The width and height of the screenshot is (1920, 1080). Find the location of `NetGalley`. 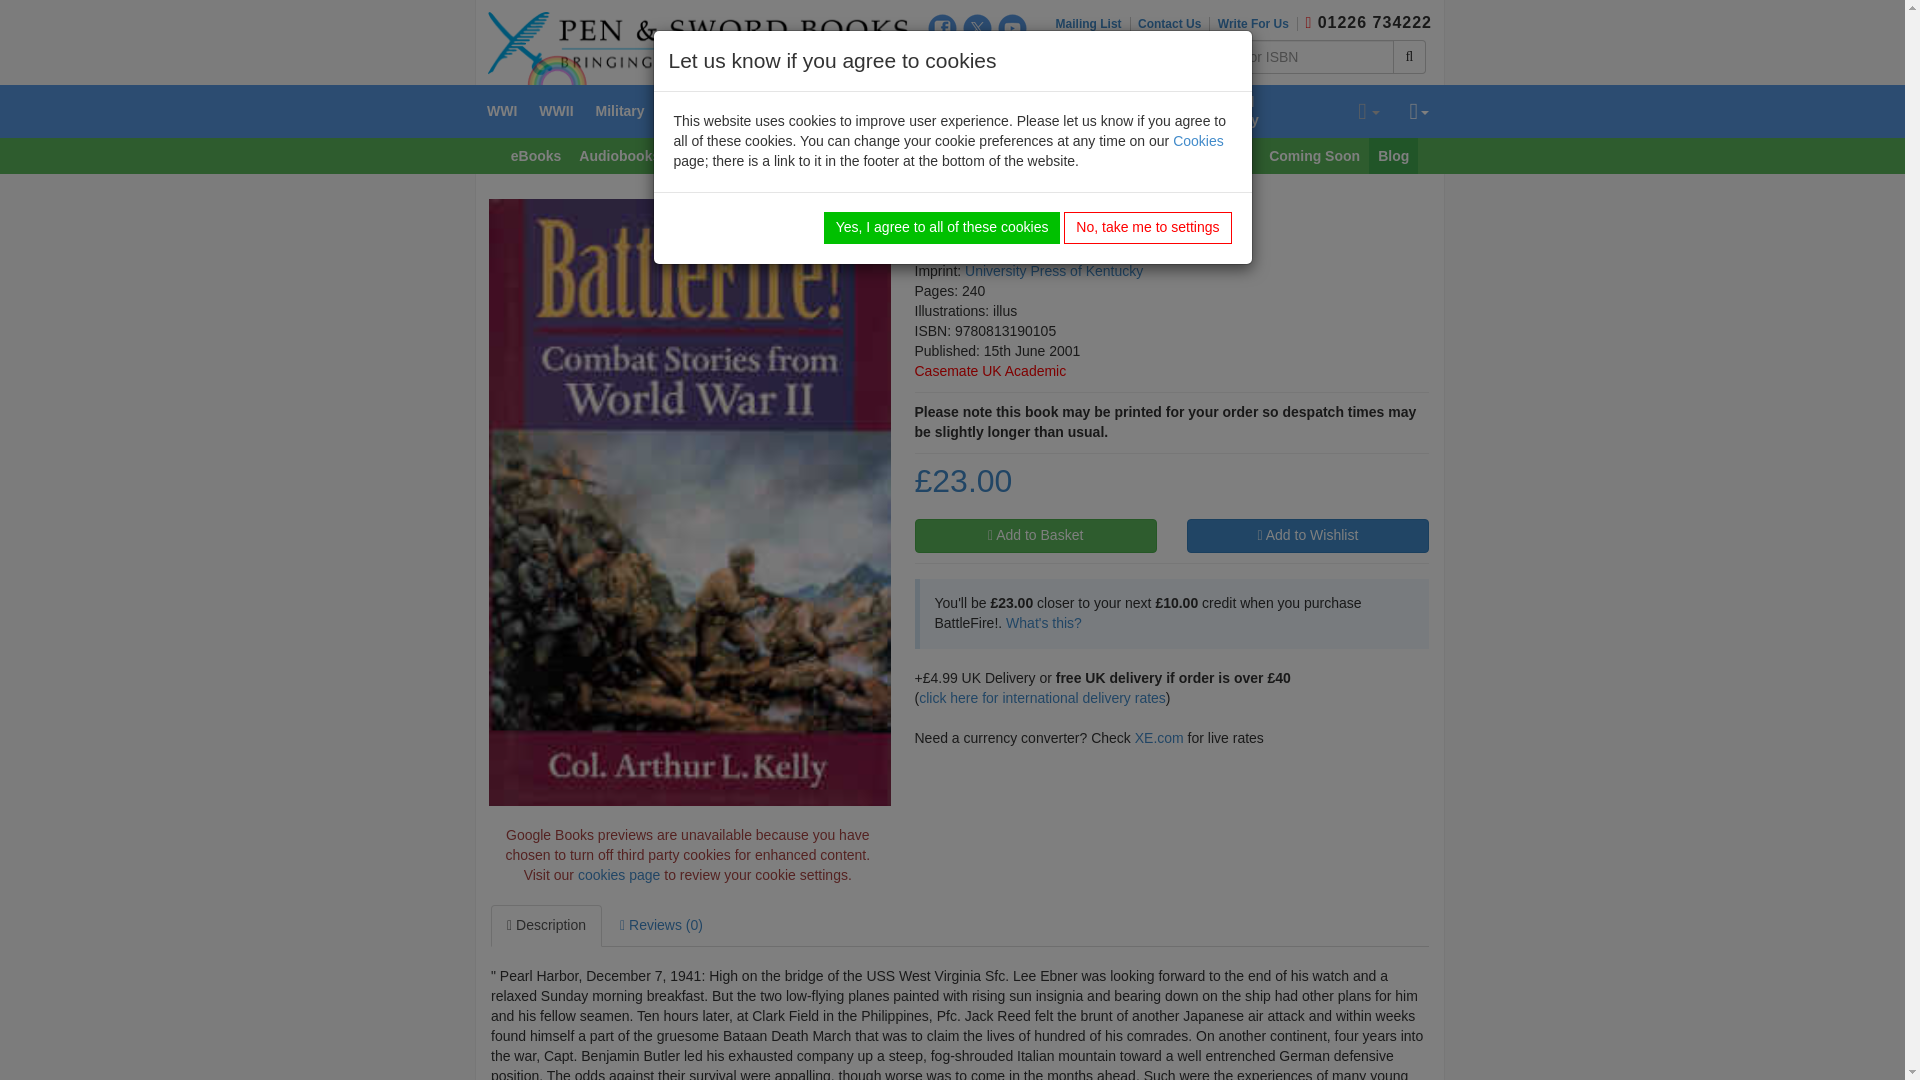

NetGalley is located at coordinates (1012, 60).